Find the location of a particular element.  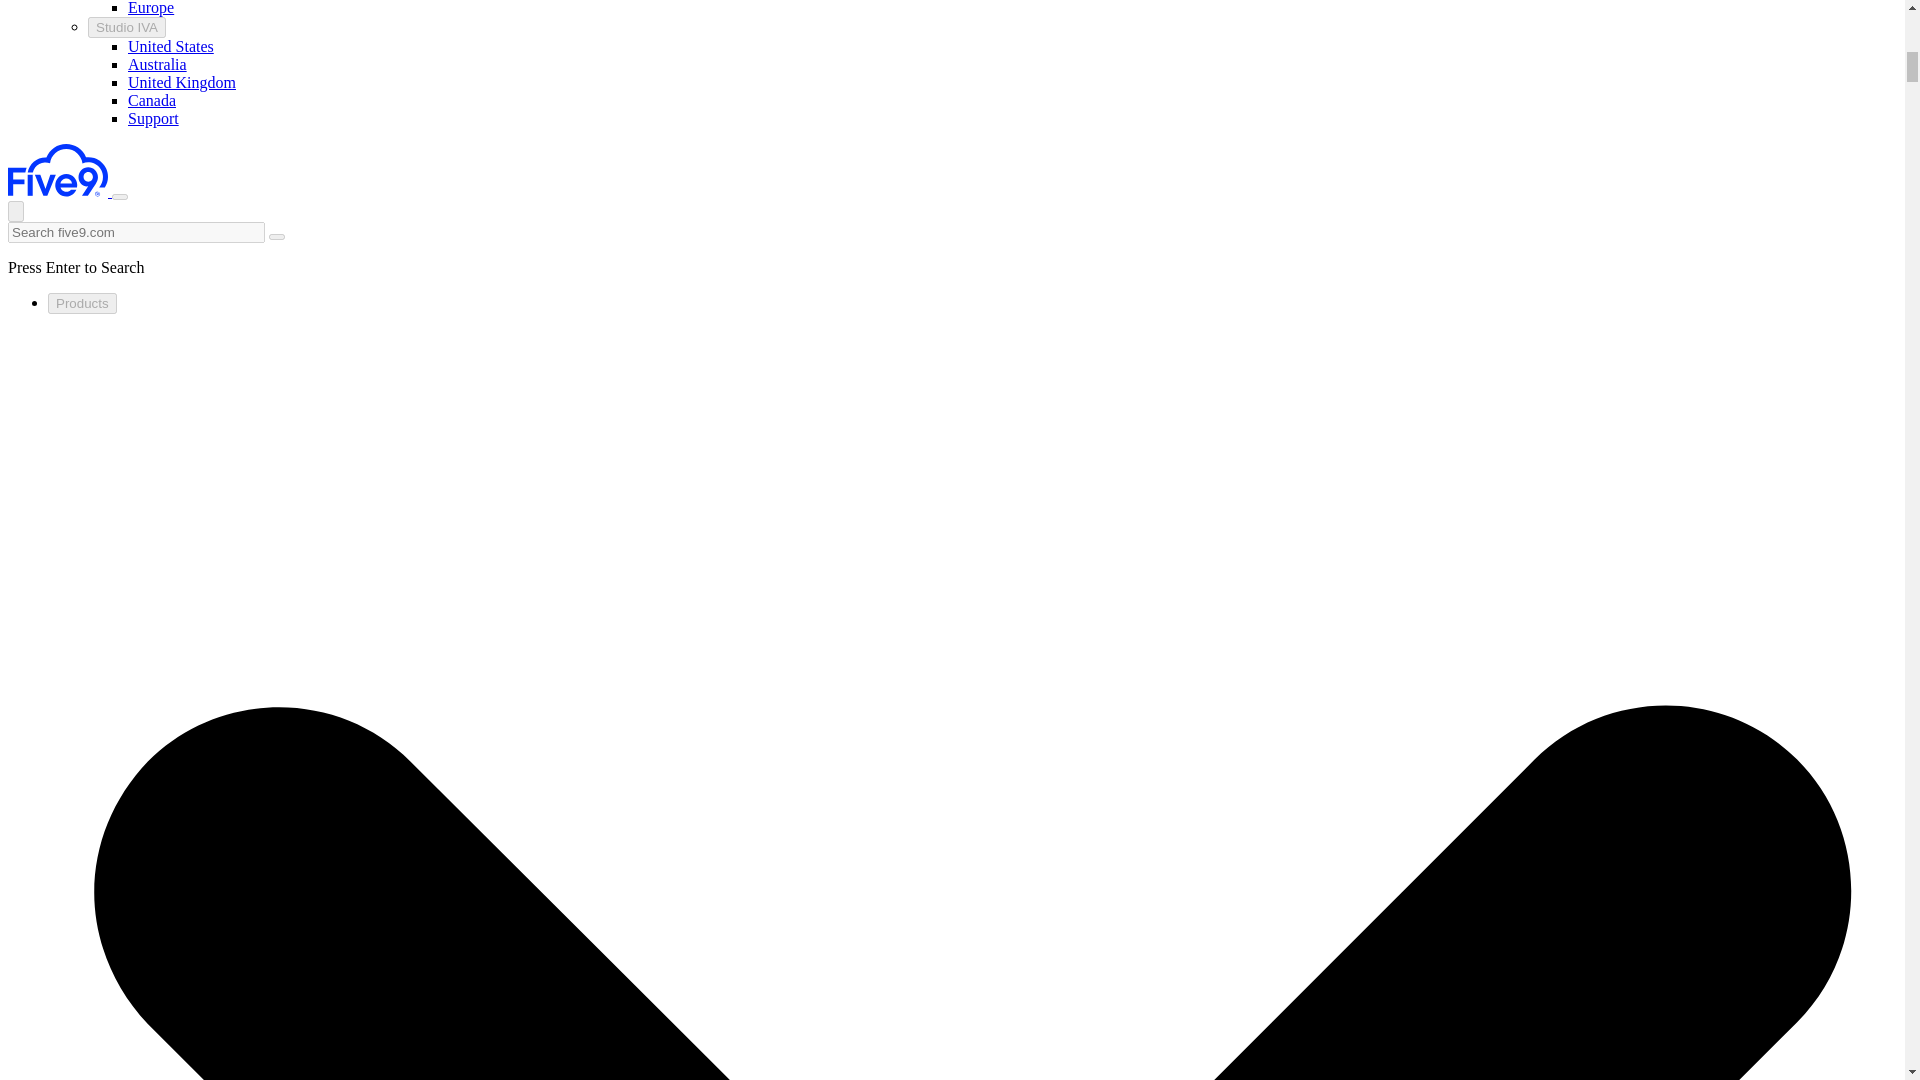

Search is located at coordinates (276, 224).